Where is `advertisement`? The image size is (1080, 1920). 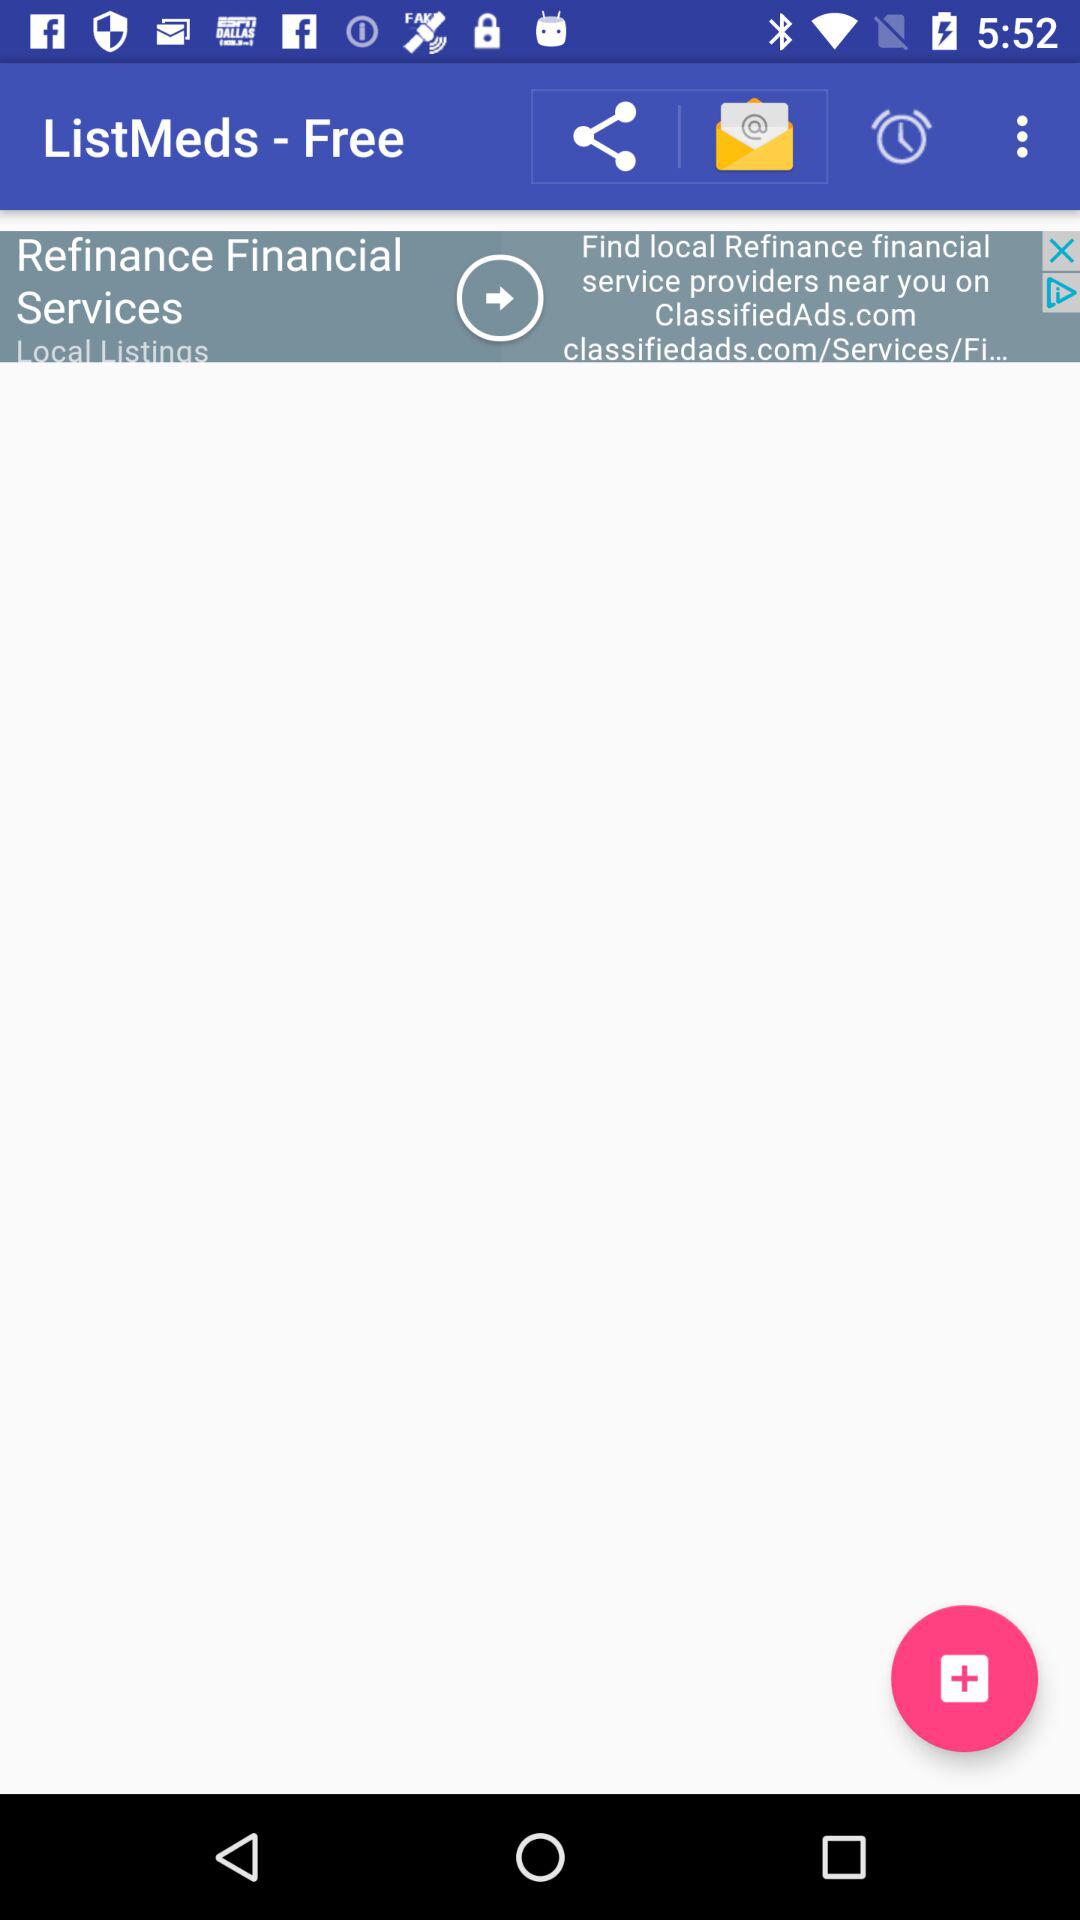
advertisement is located at coordinates (540, 296).